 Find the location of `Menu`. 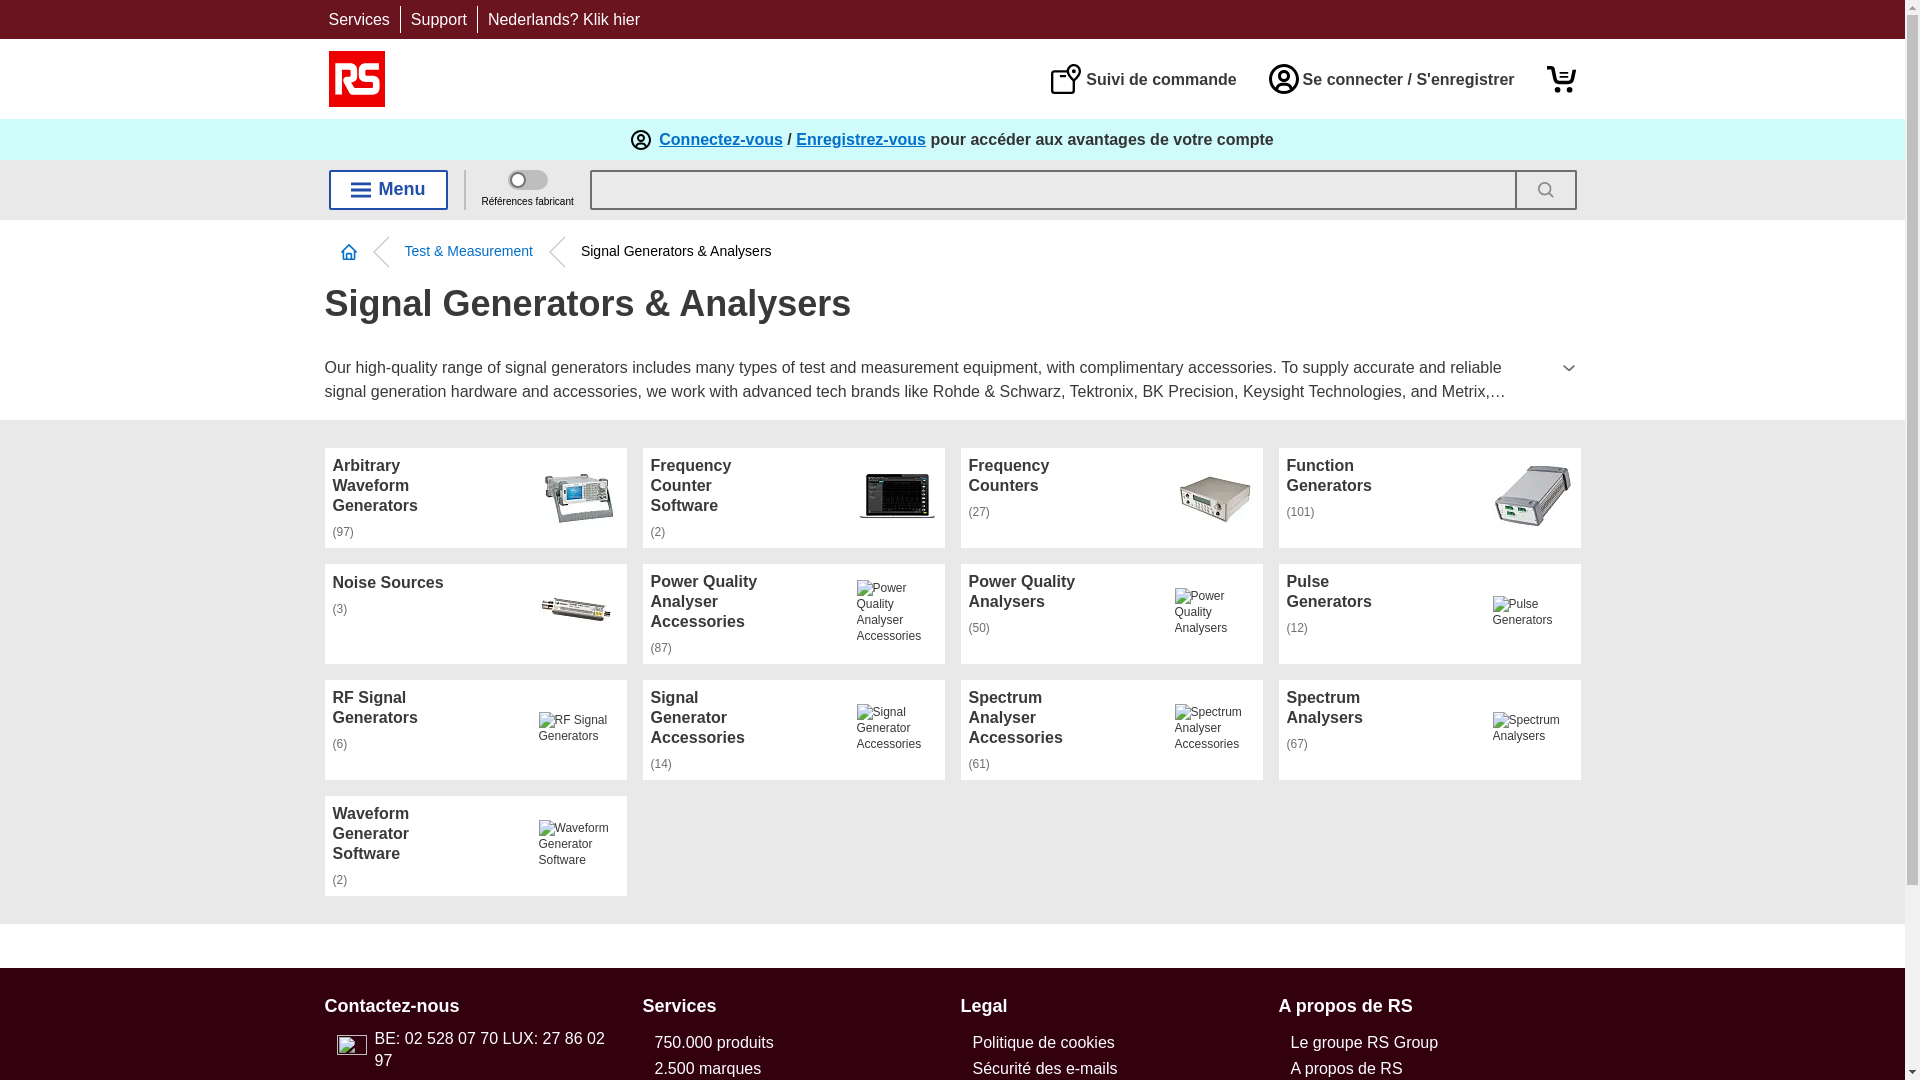

Menu is located at coordinates (388, 189).